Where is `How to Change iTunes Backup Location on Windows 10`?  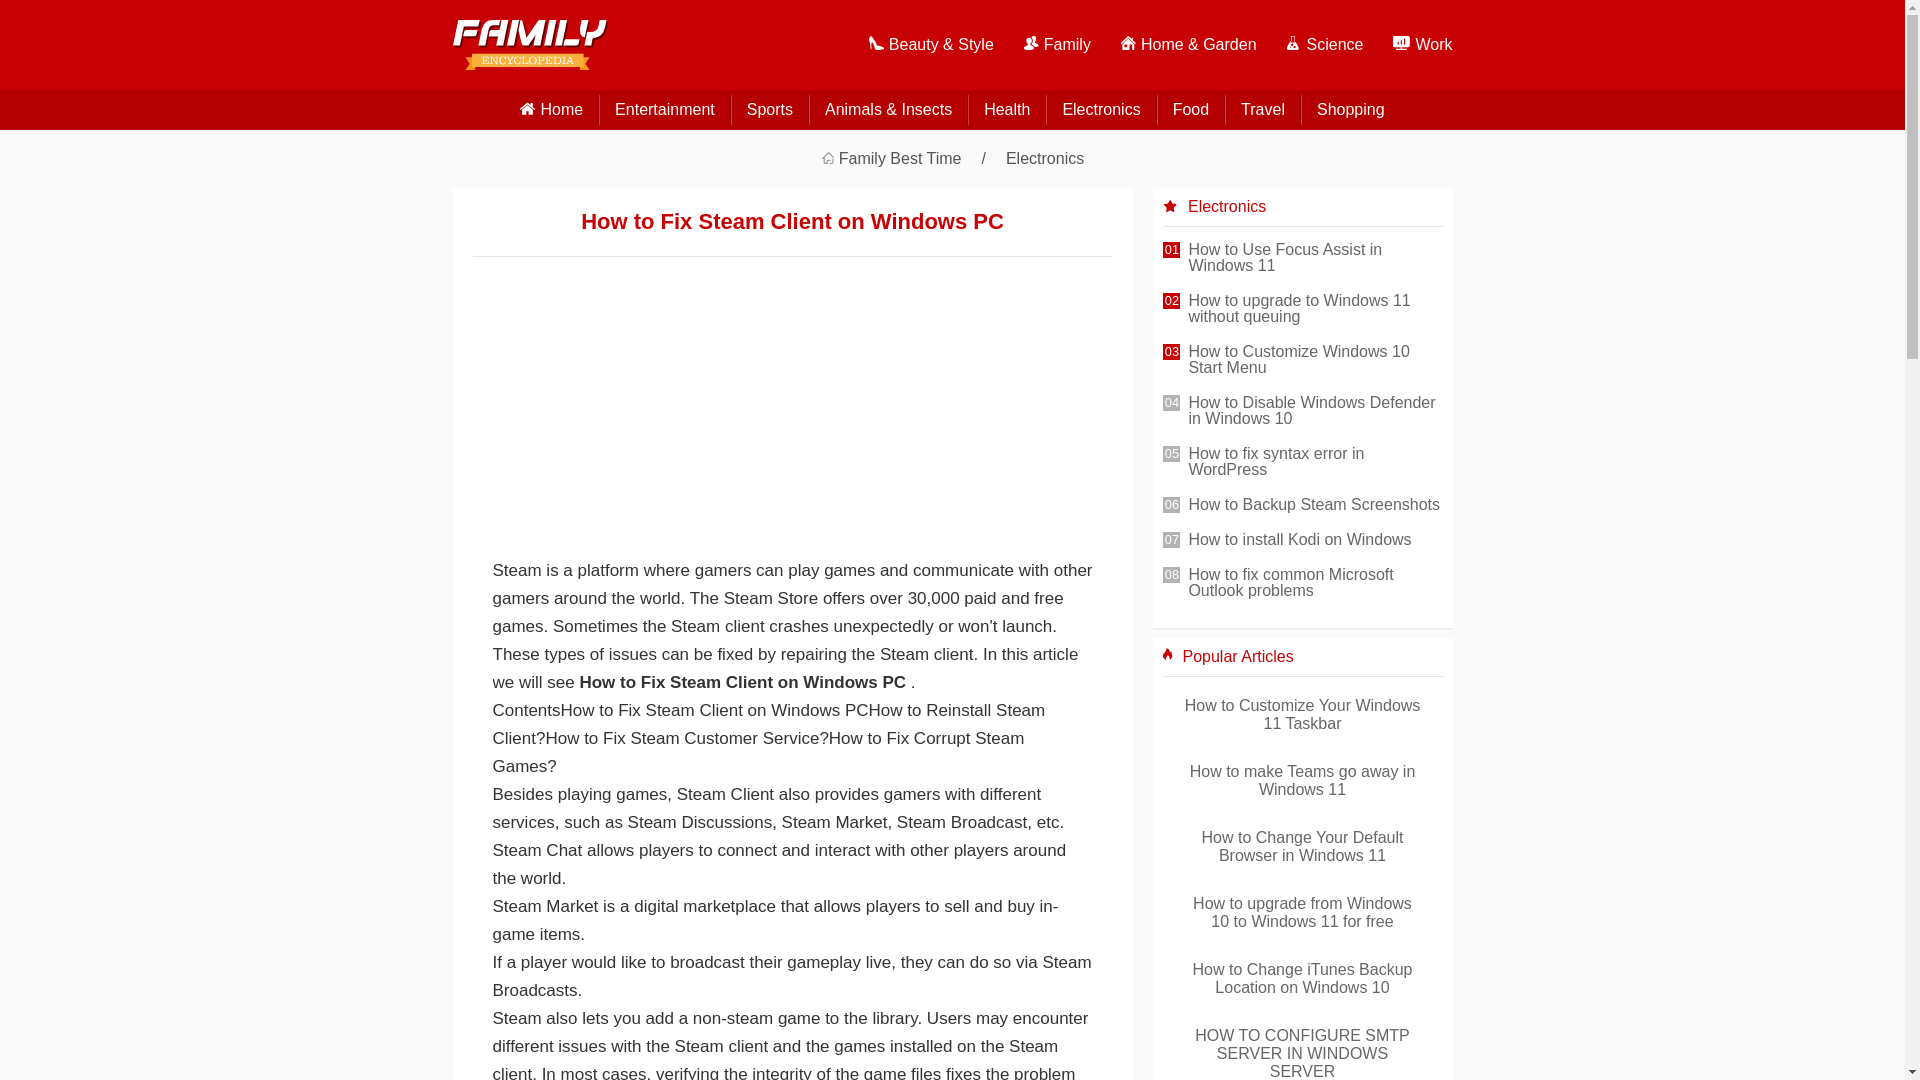
How to Change iTunes Backup Location on Windows 10 is located at coordinates (1302, 978).